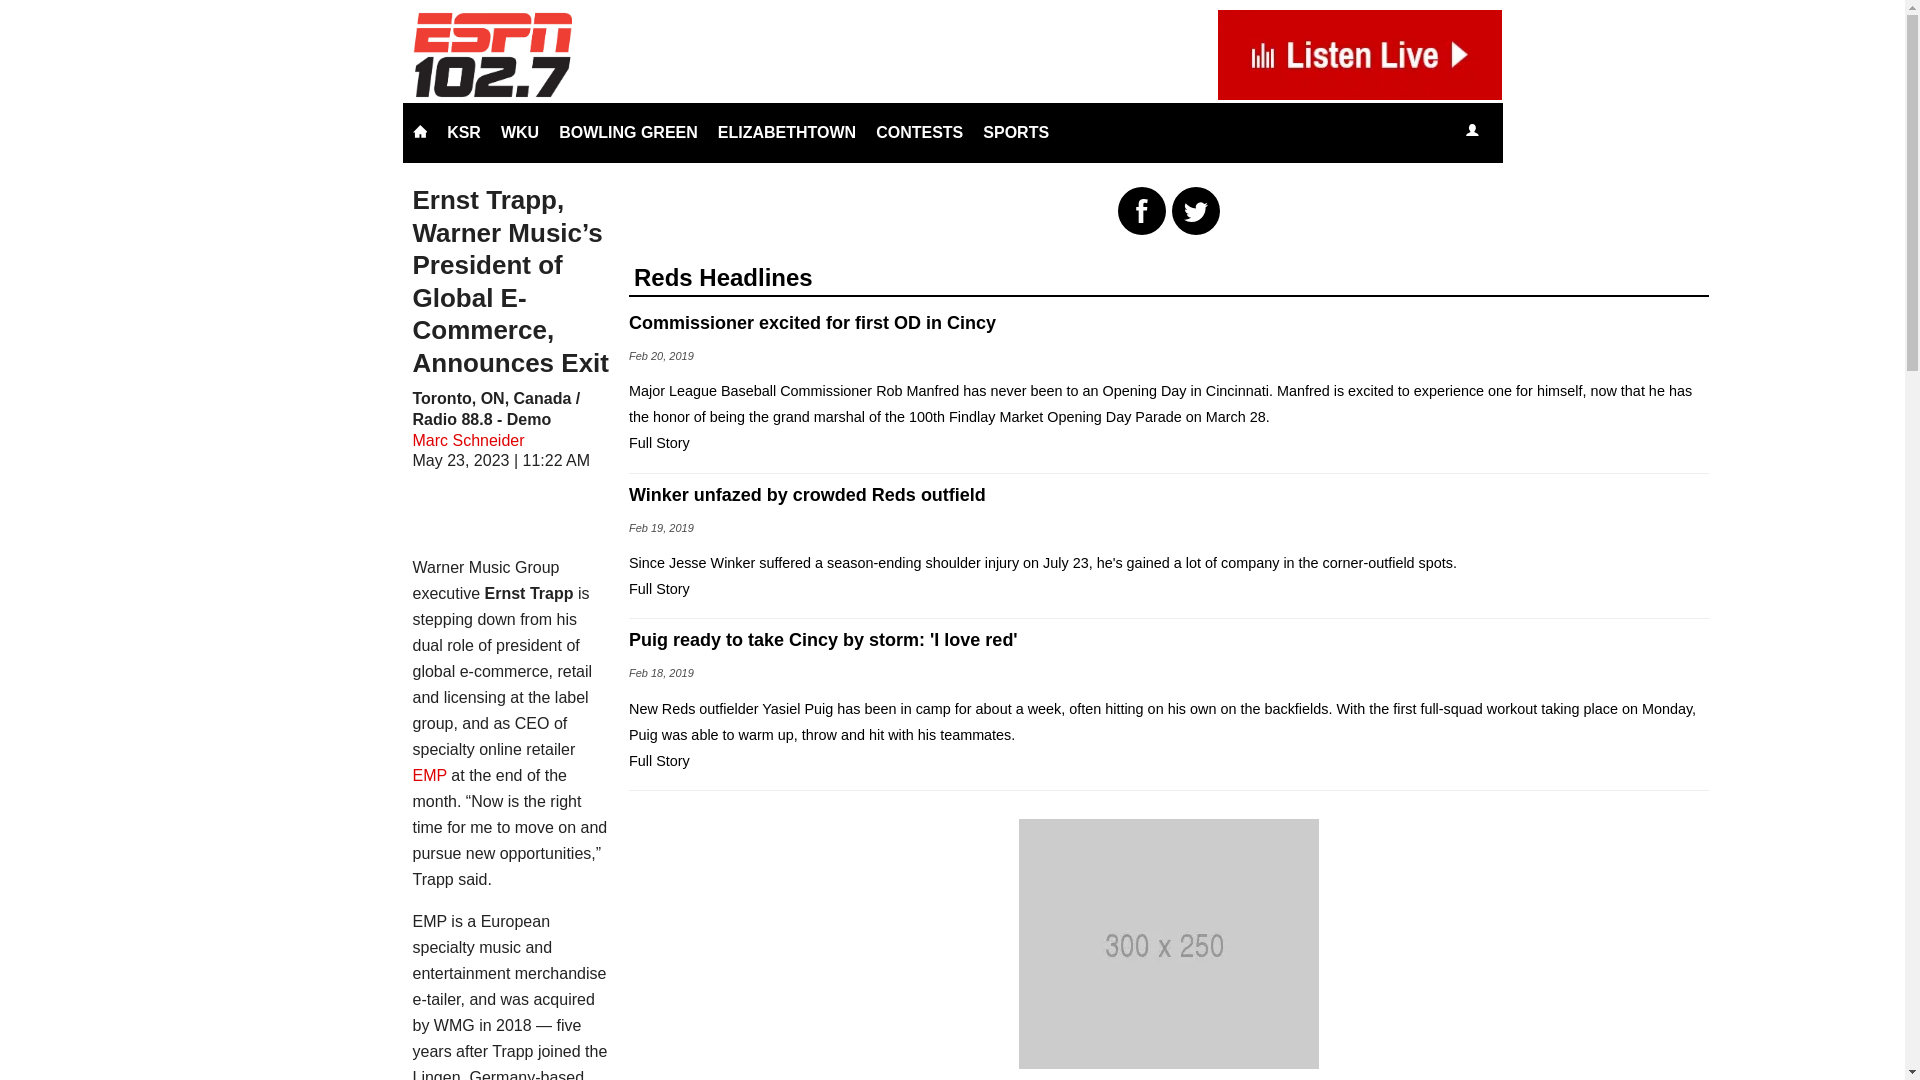 This screenshot has height=1080, width=1920. I want to click on BOWLING GREEN, so click(628, 132).